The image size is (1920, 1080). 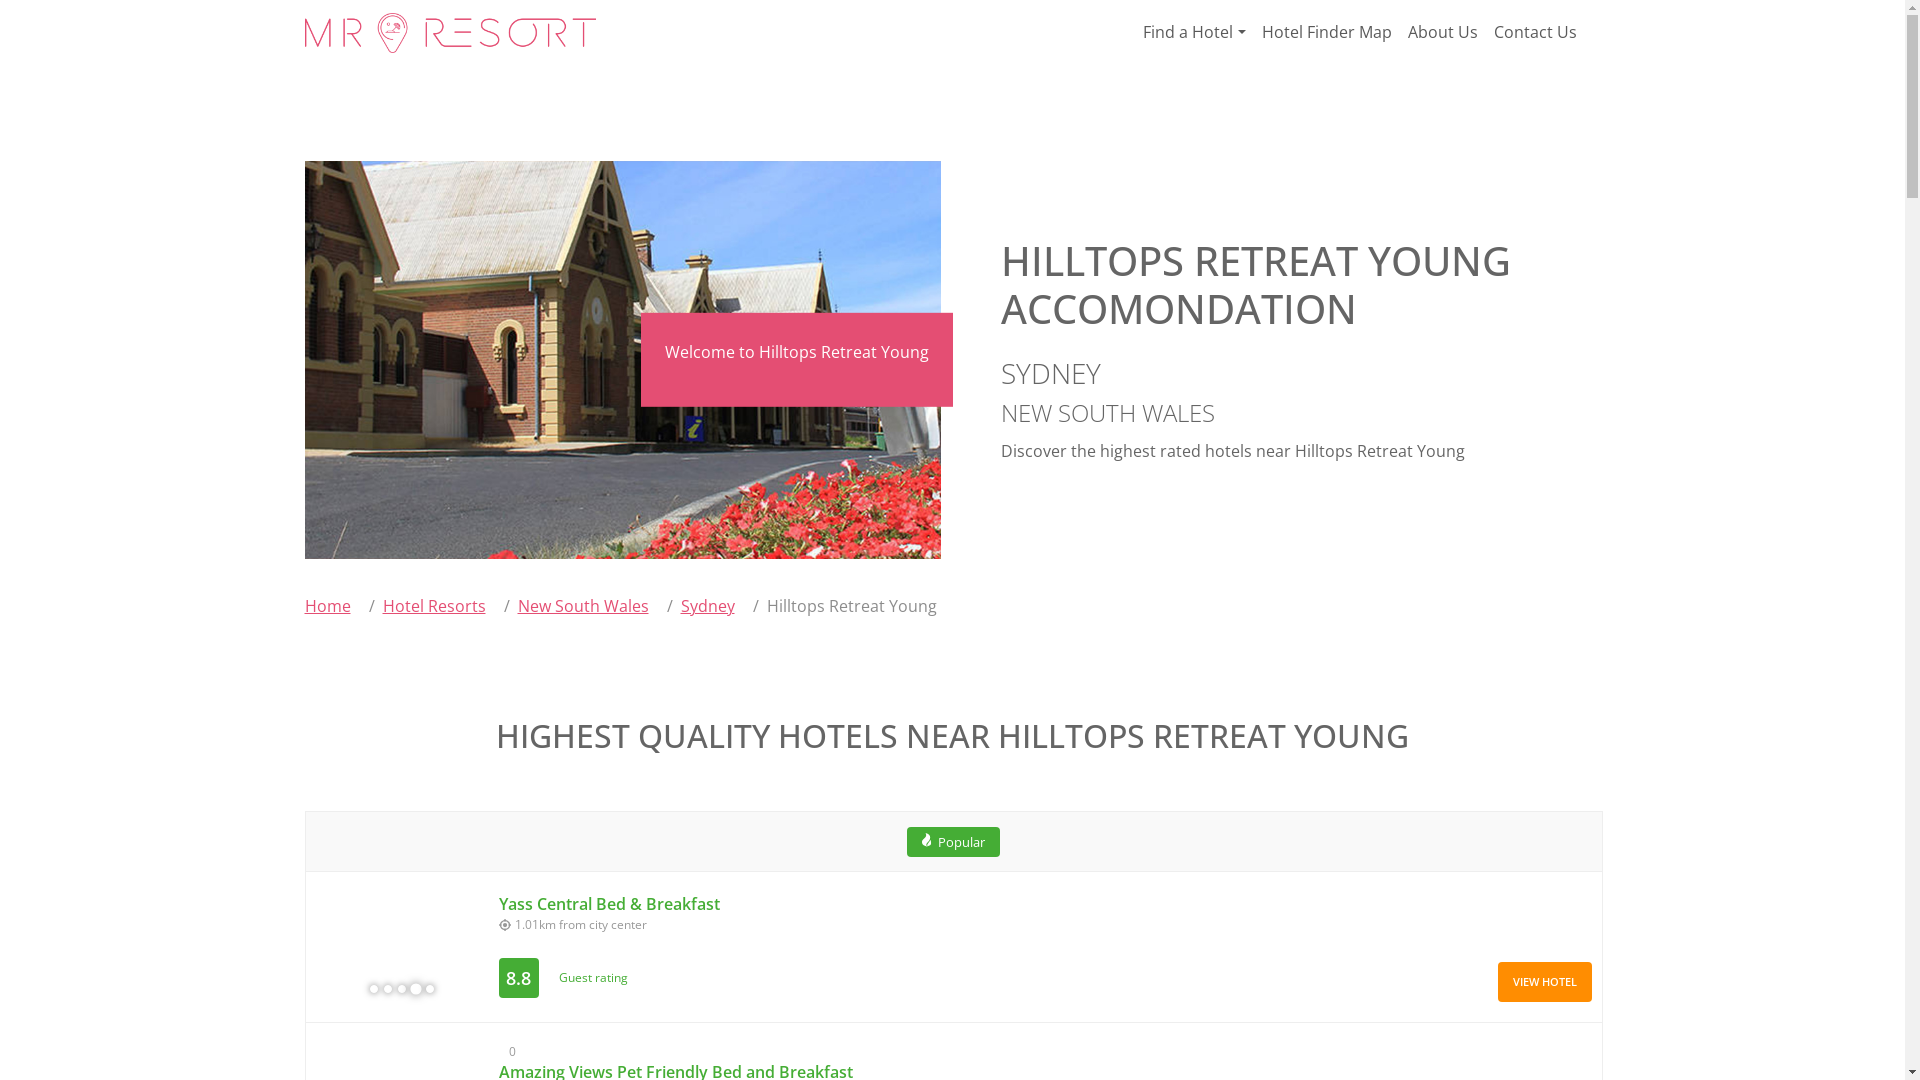 What do you see at coordinates (1536, 32) in the screenshot?
I see `Contact Us` at bounding box center [1536, 32].